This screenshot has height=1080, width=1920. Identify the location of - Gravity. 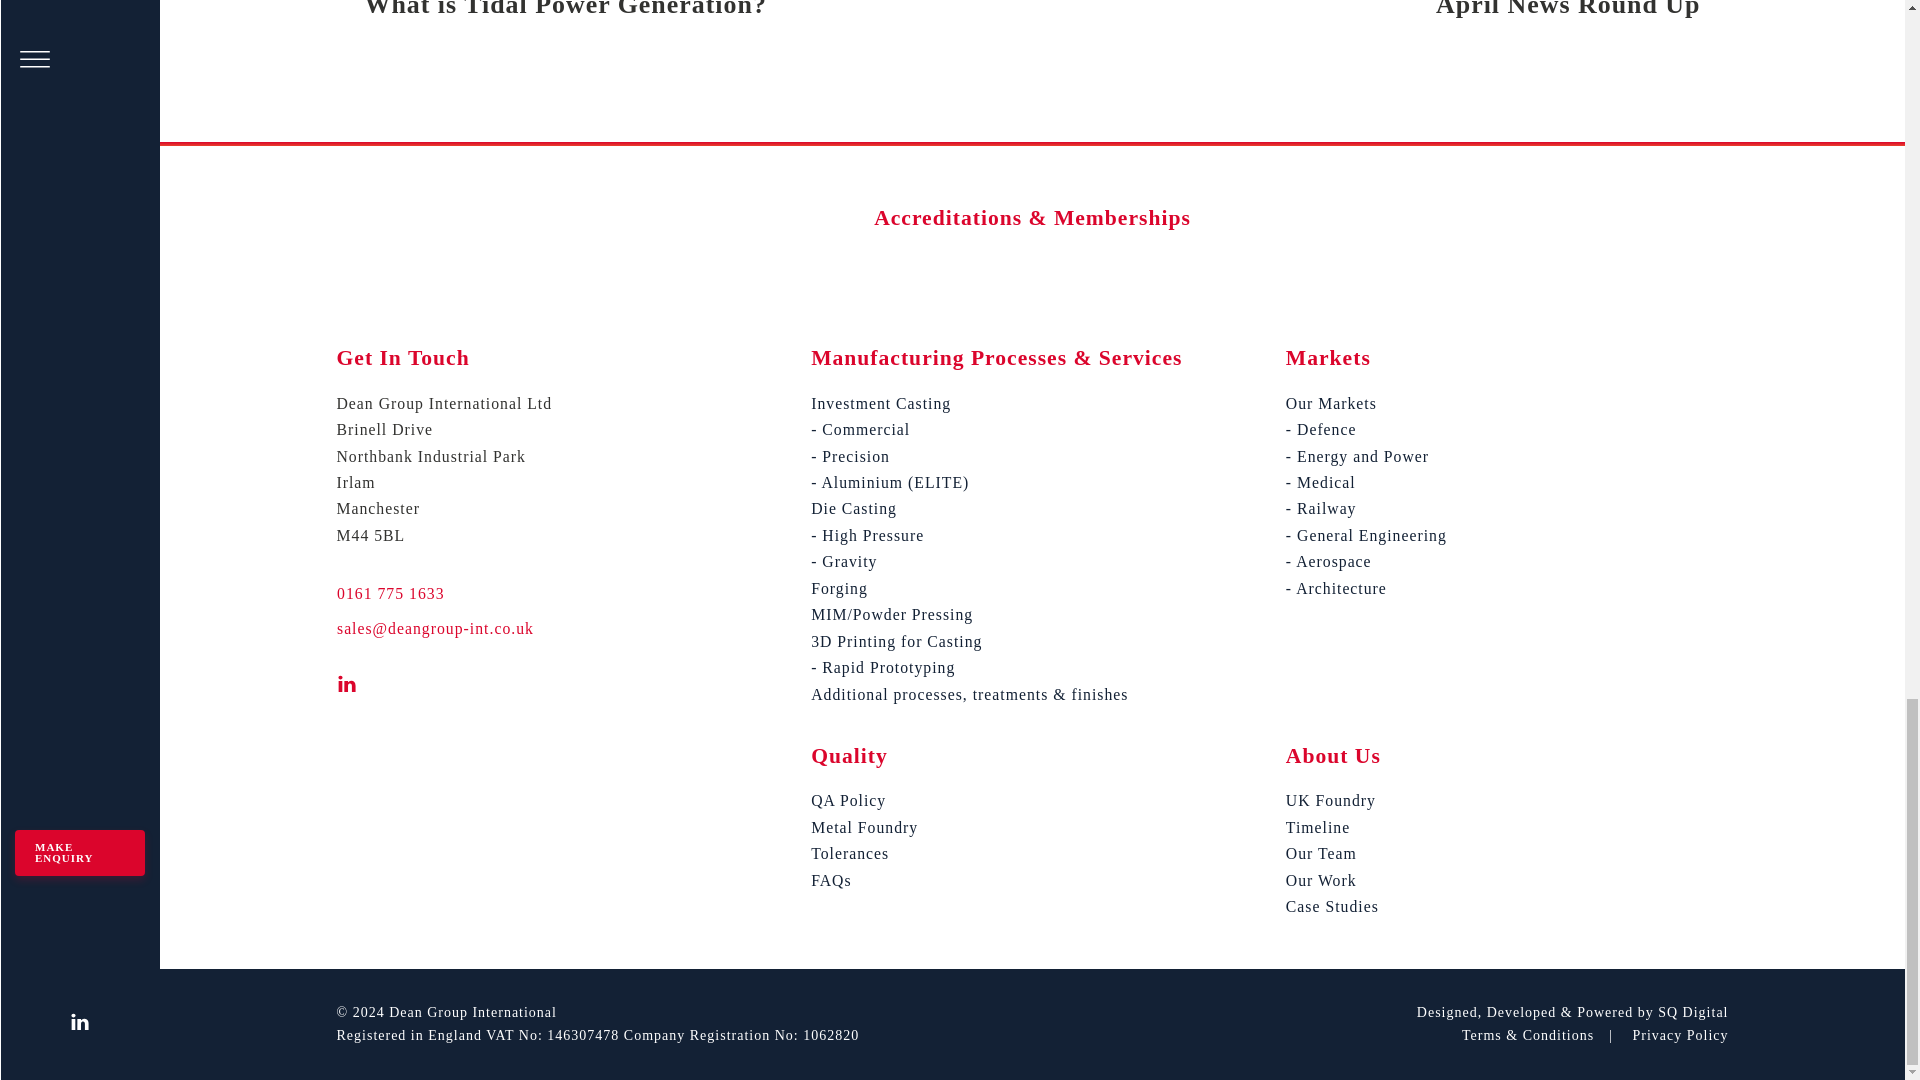
(969, 561).